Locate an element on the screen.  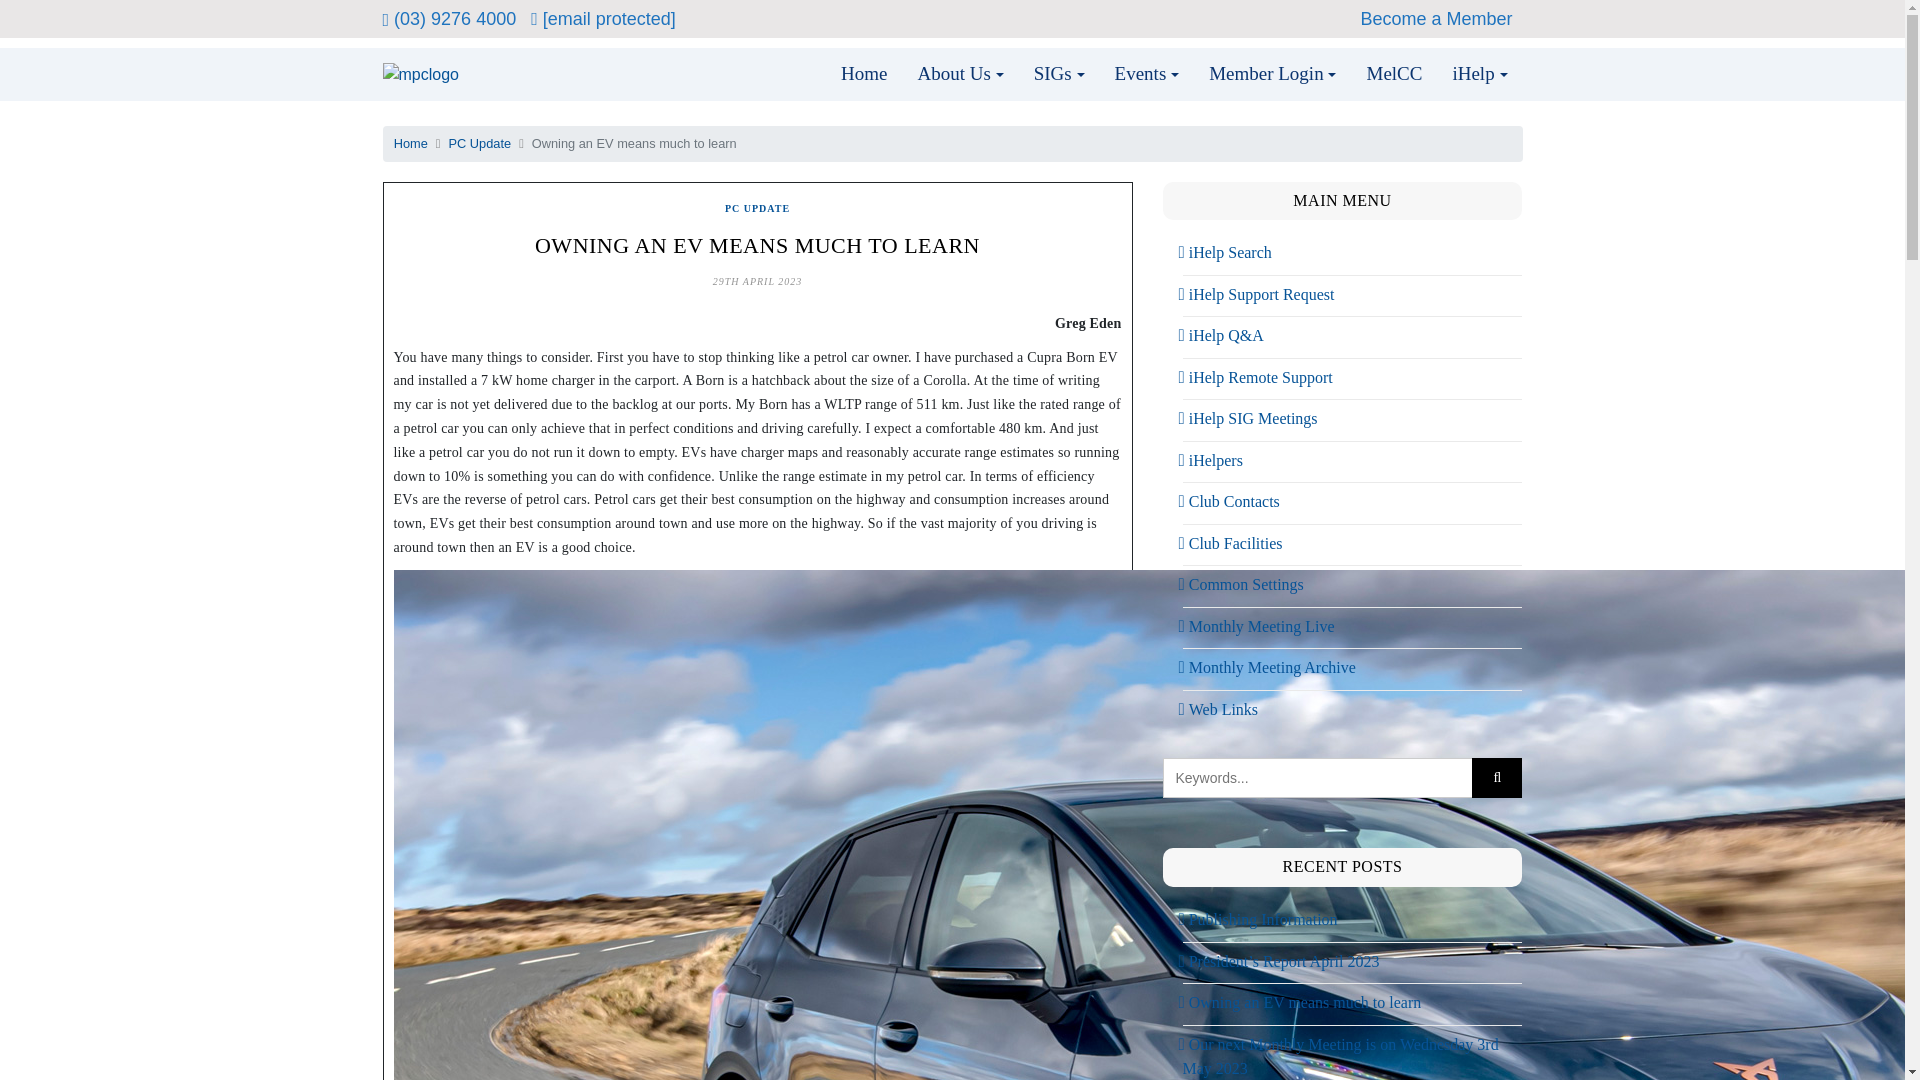
Member Login is located at coordinates (1272, 74).